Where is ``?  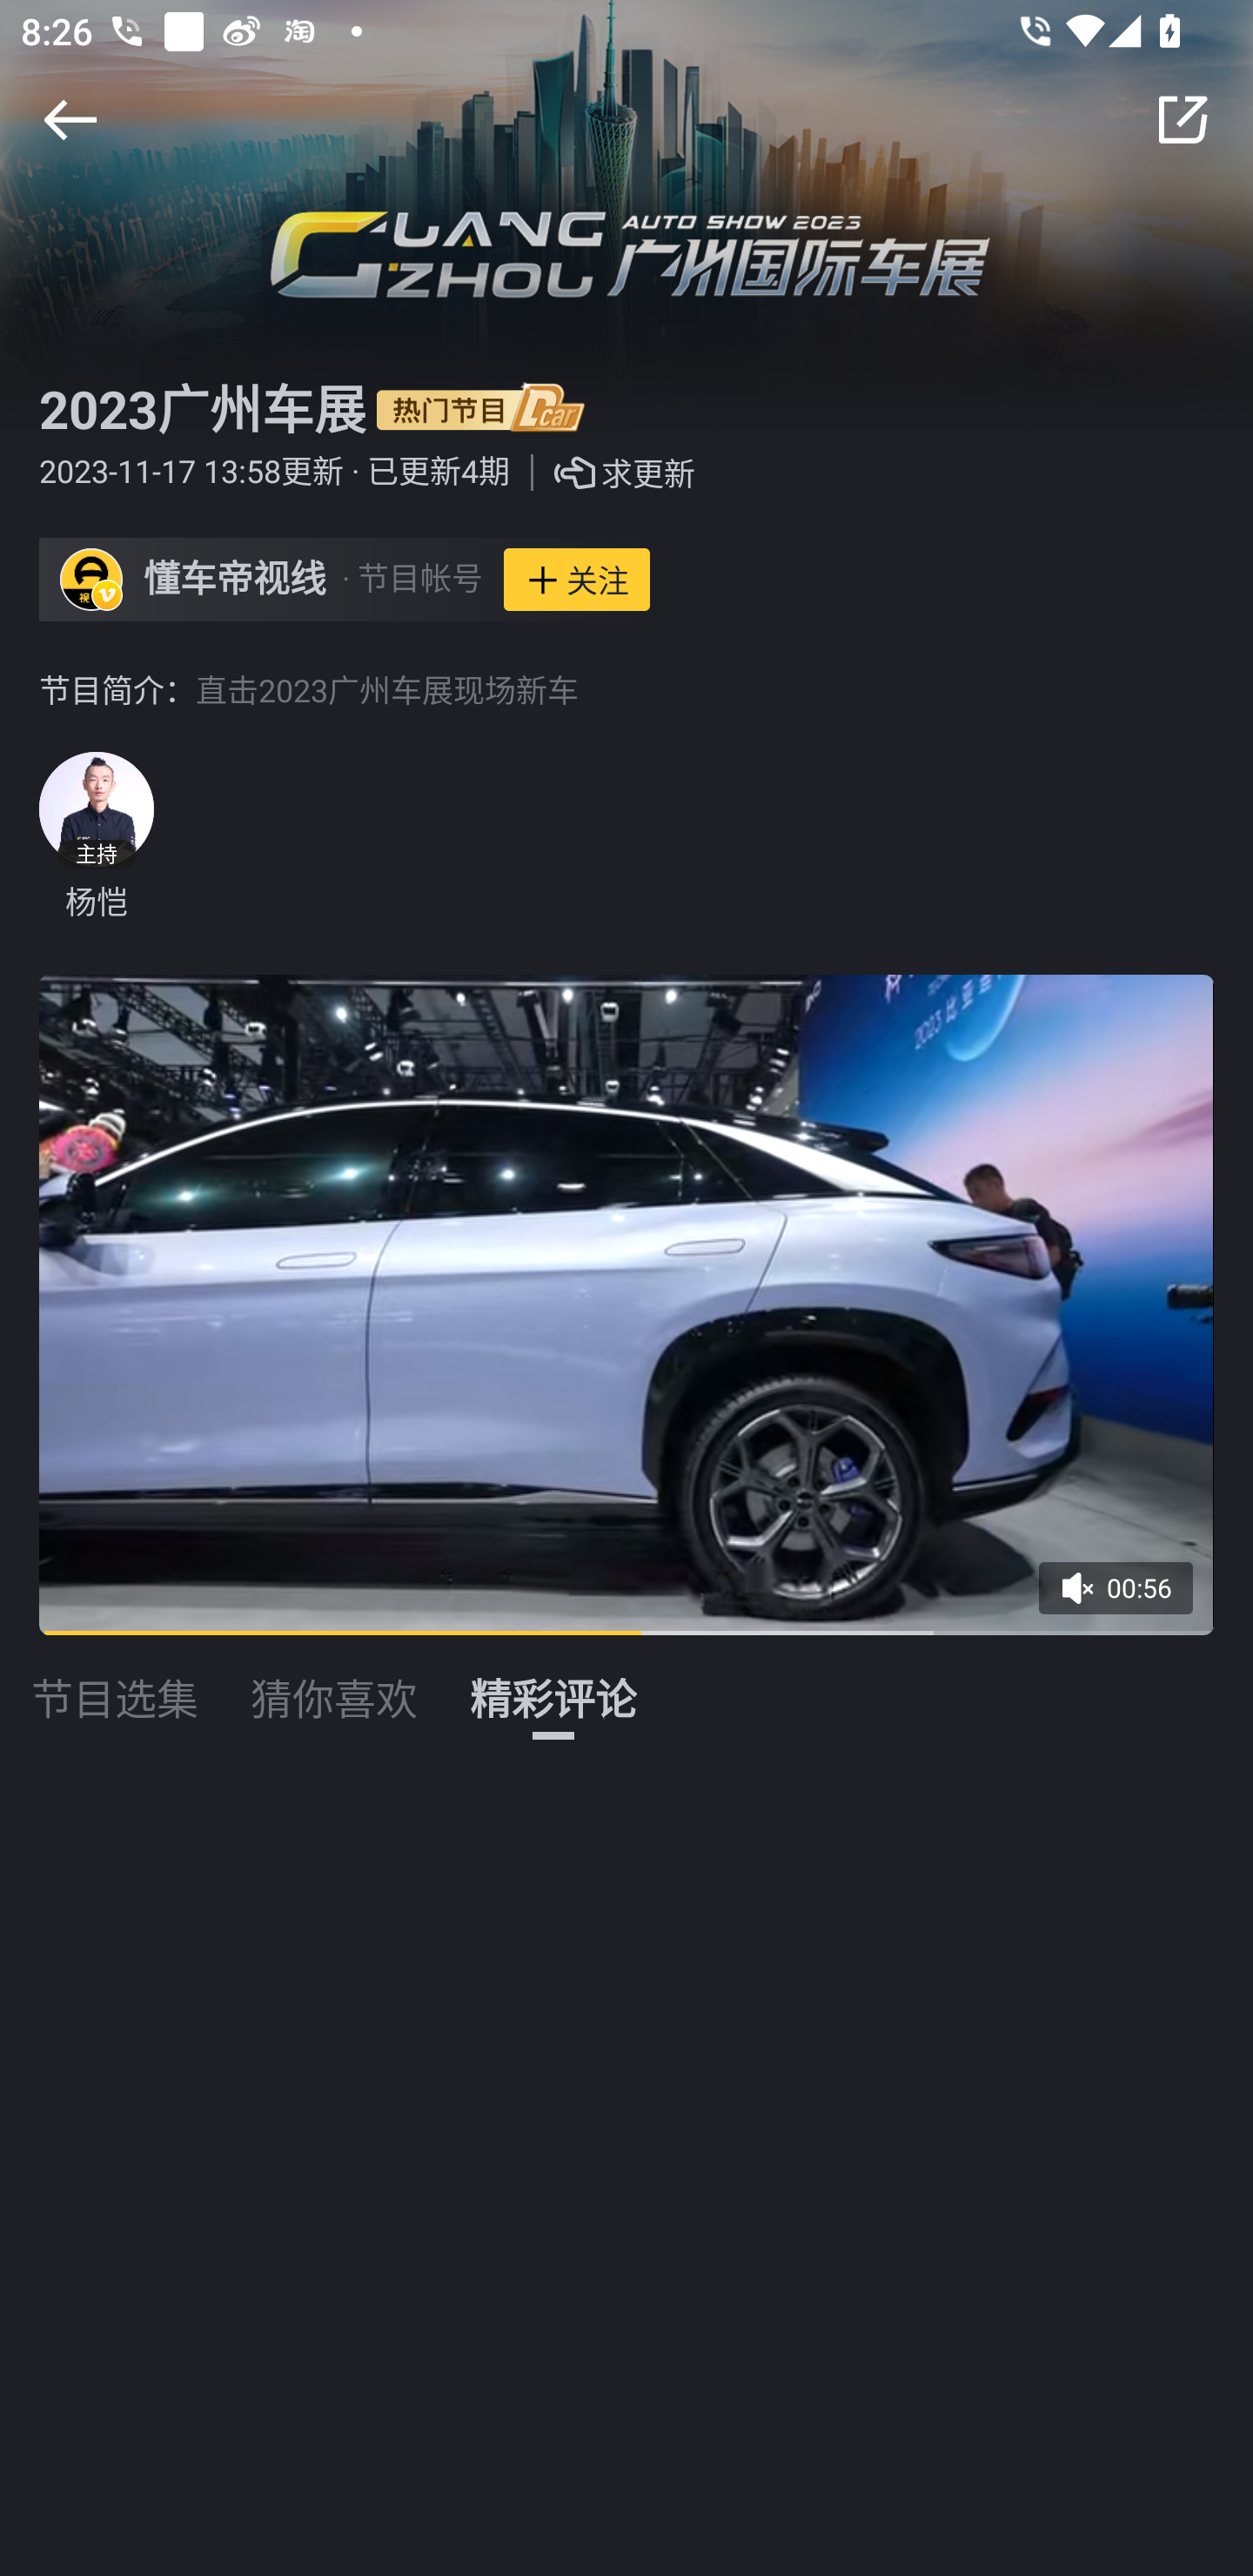
 is located at coordinates (1183, 119).